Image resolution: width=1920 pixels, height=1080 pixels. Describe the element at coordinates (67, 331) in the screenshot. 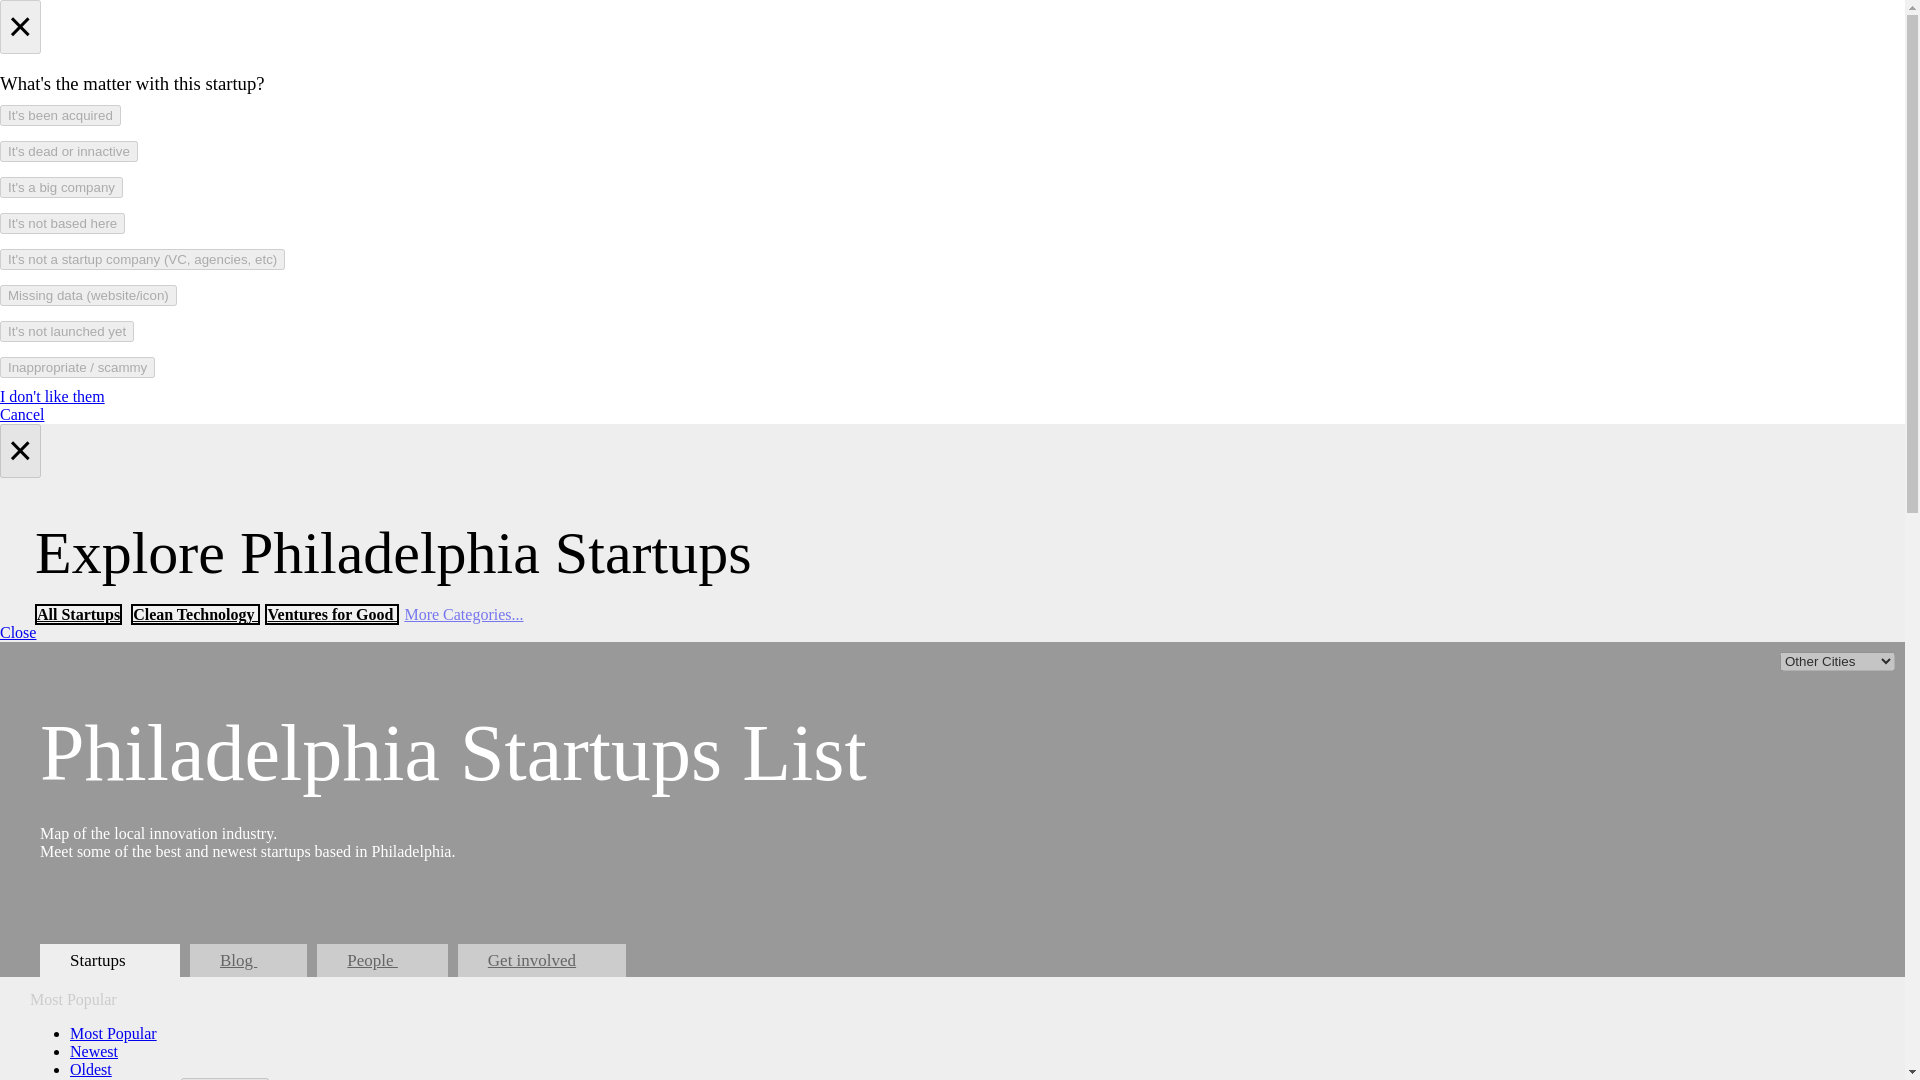

I see `It's not launched yet` at that location.